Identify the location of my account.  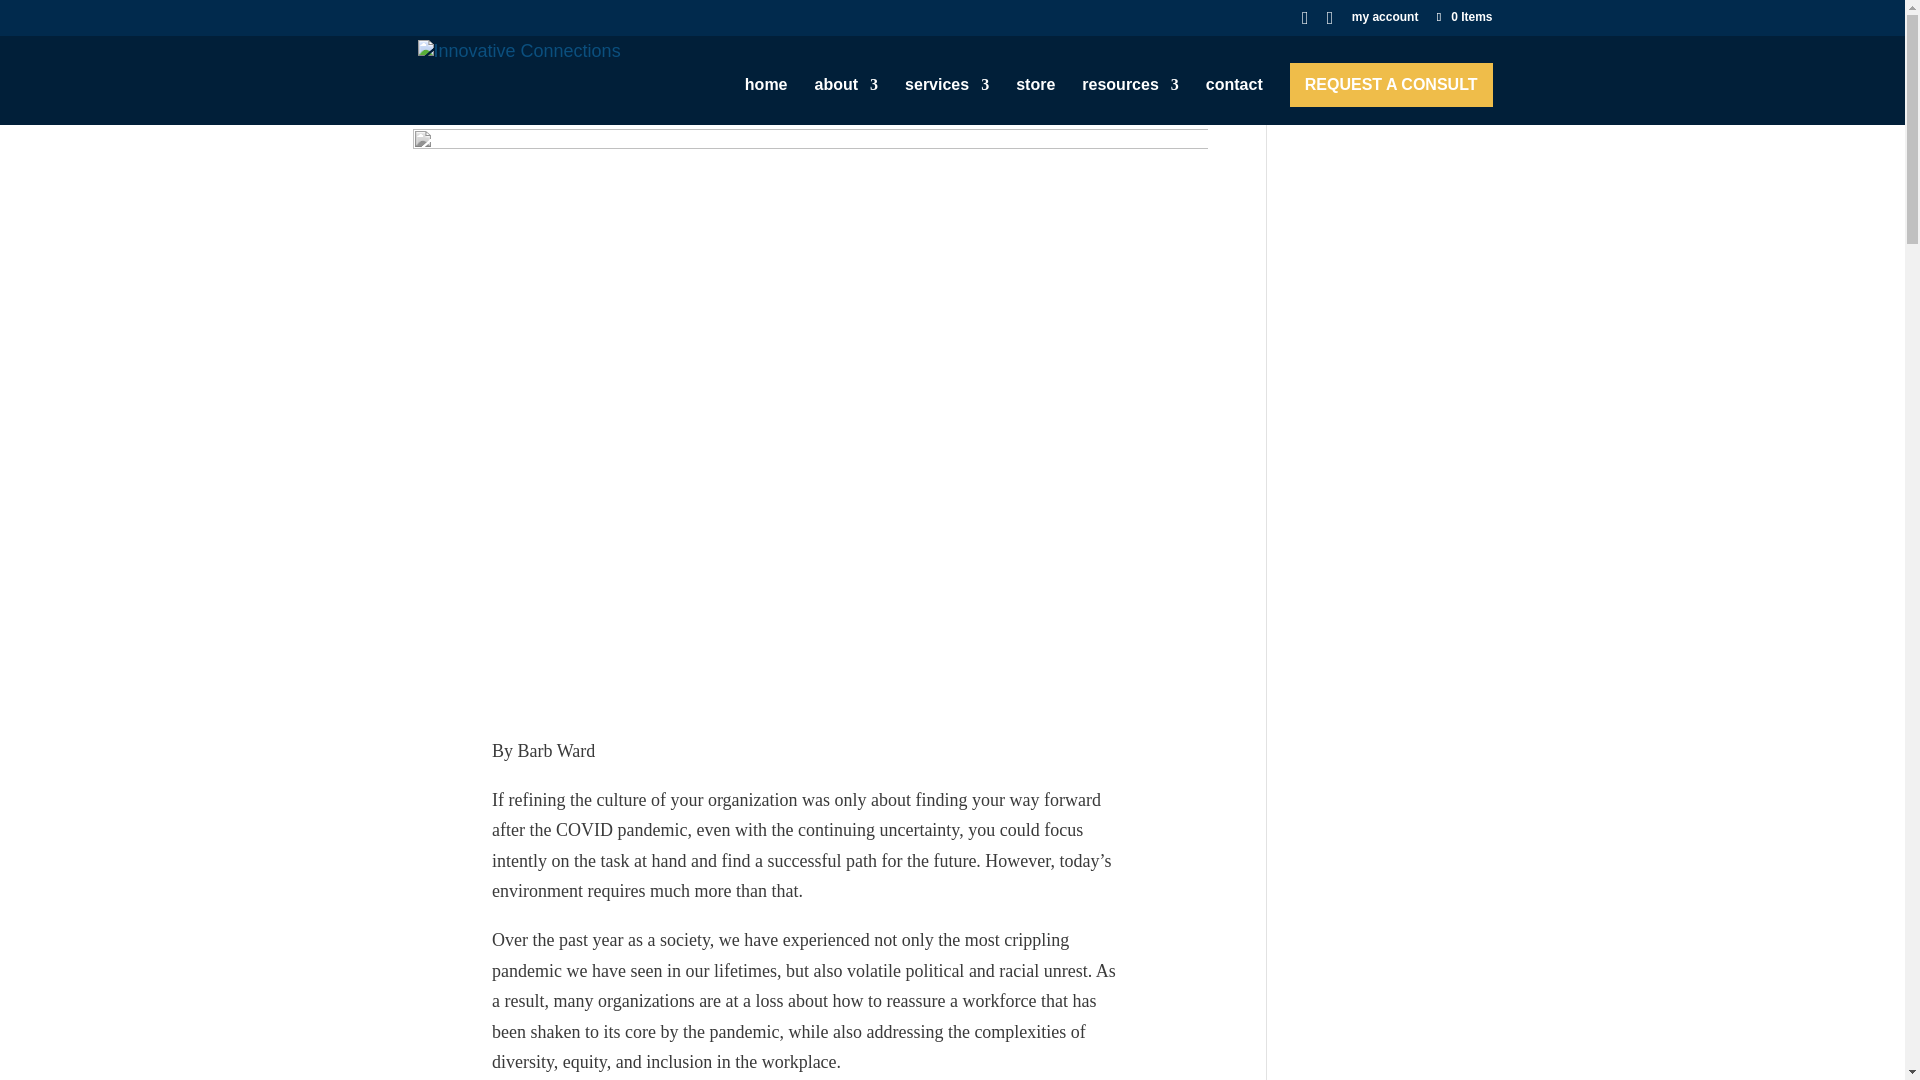
(1384, 21).